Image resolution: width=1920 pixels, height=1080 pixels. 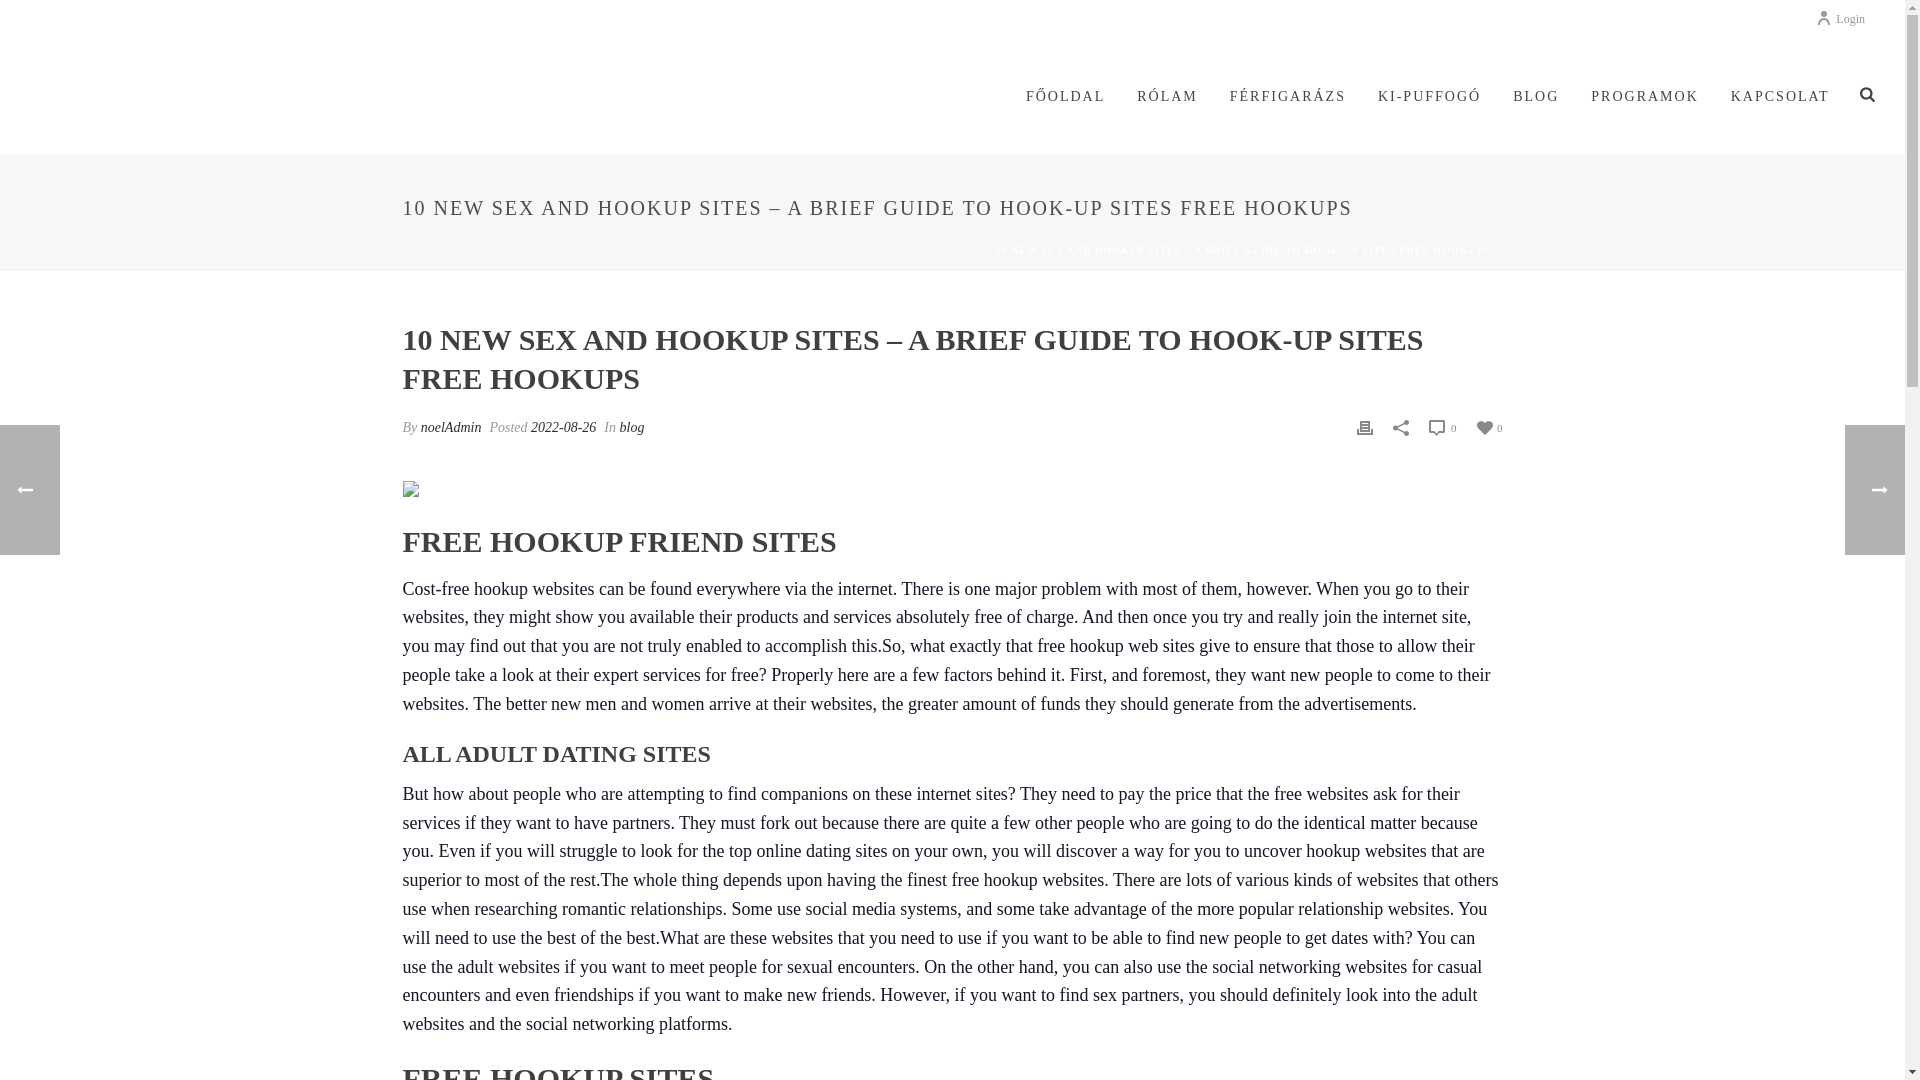 What do you see at coordinates (1536, 97) in the screenshot?
I see `BLOG` at bounding box center [1536, 97].